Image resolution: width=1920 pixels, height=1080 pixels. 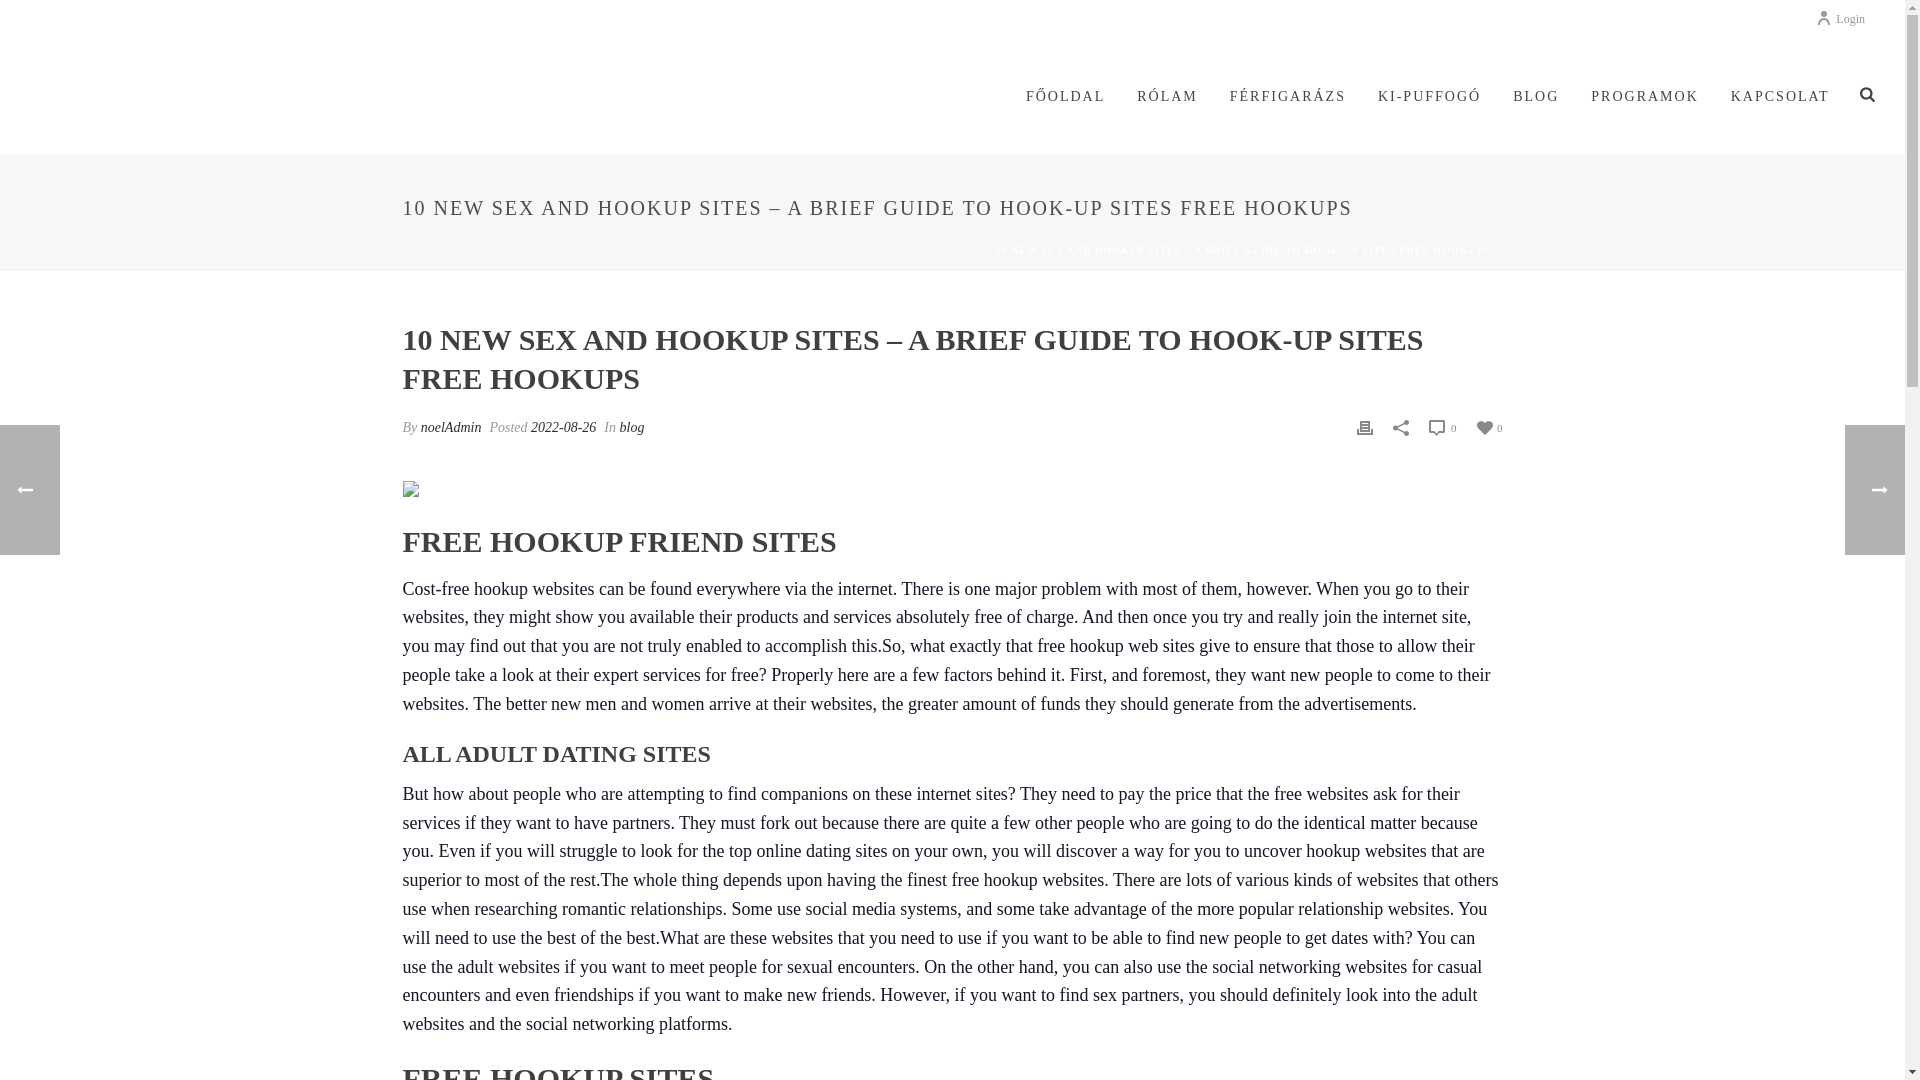 What do you see at coordinates (1536, 97) in the screenshot?
I see `BLOG` at bounding box center [1536, 97].